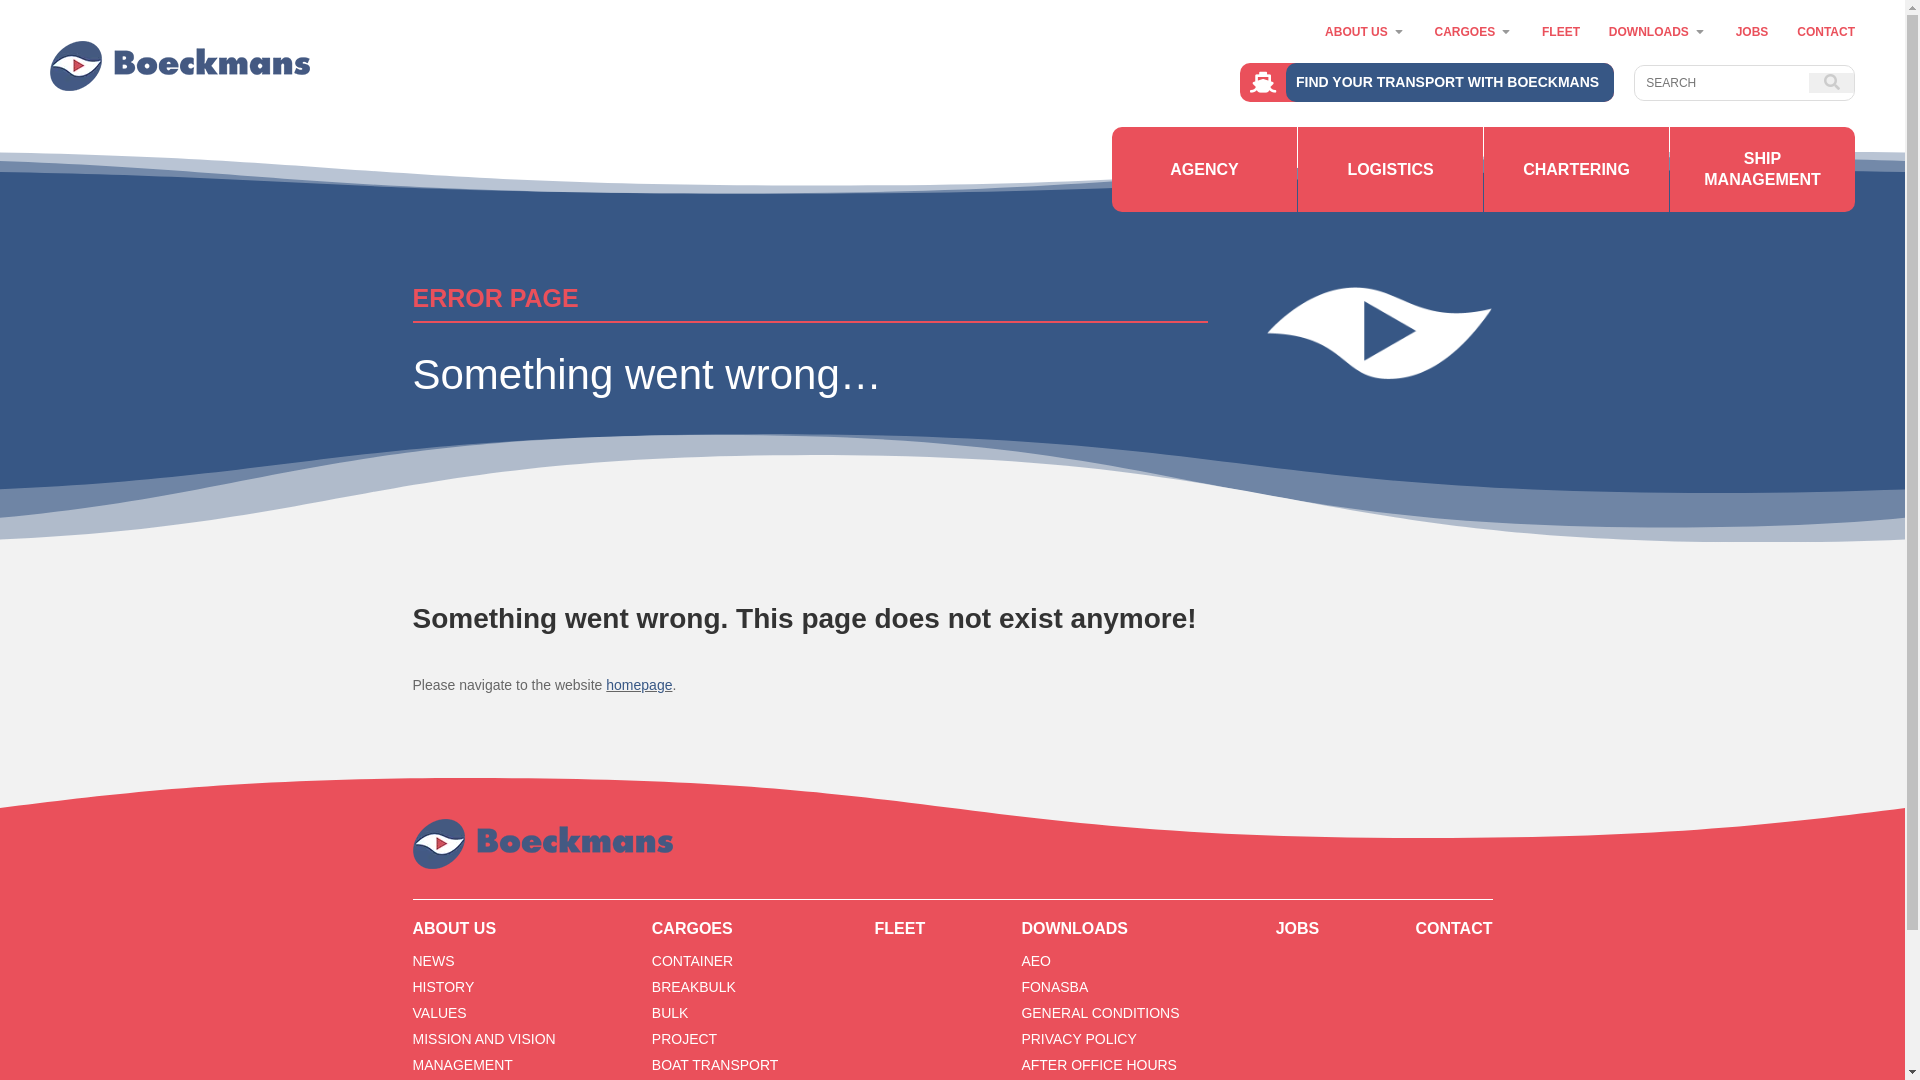 The width and height of the screenshot is (1920, 1080). What do you see at coordinates (1298, 934) in the screenshot?
I see `JOBS` at bounding box center [1298, 934].